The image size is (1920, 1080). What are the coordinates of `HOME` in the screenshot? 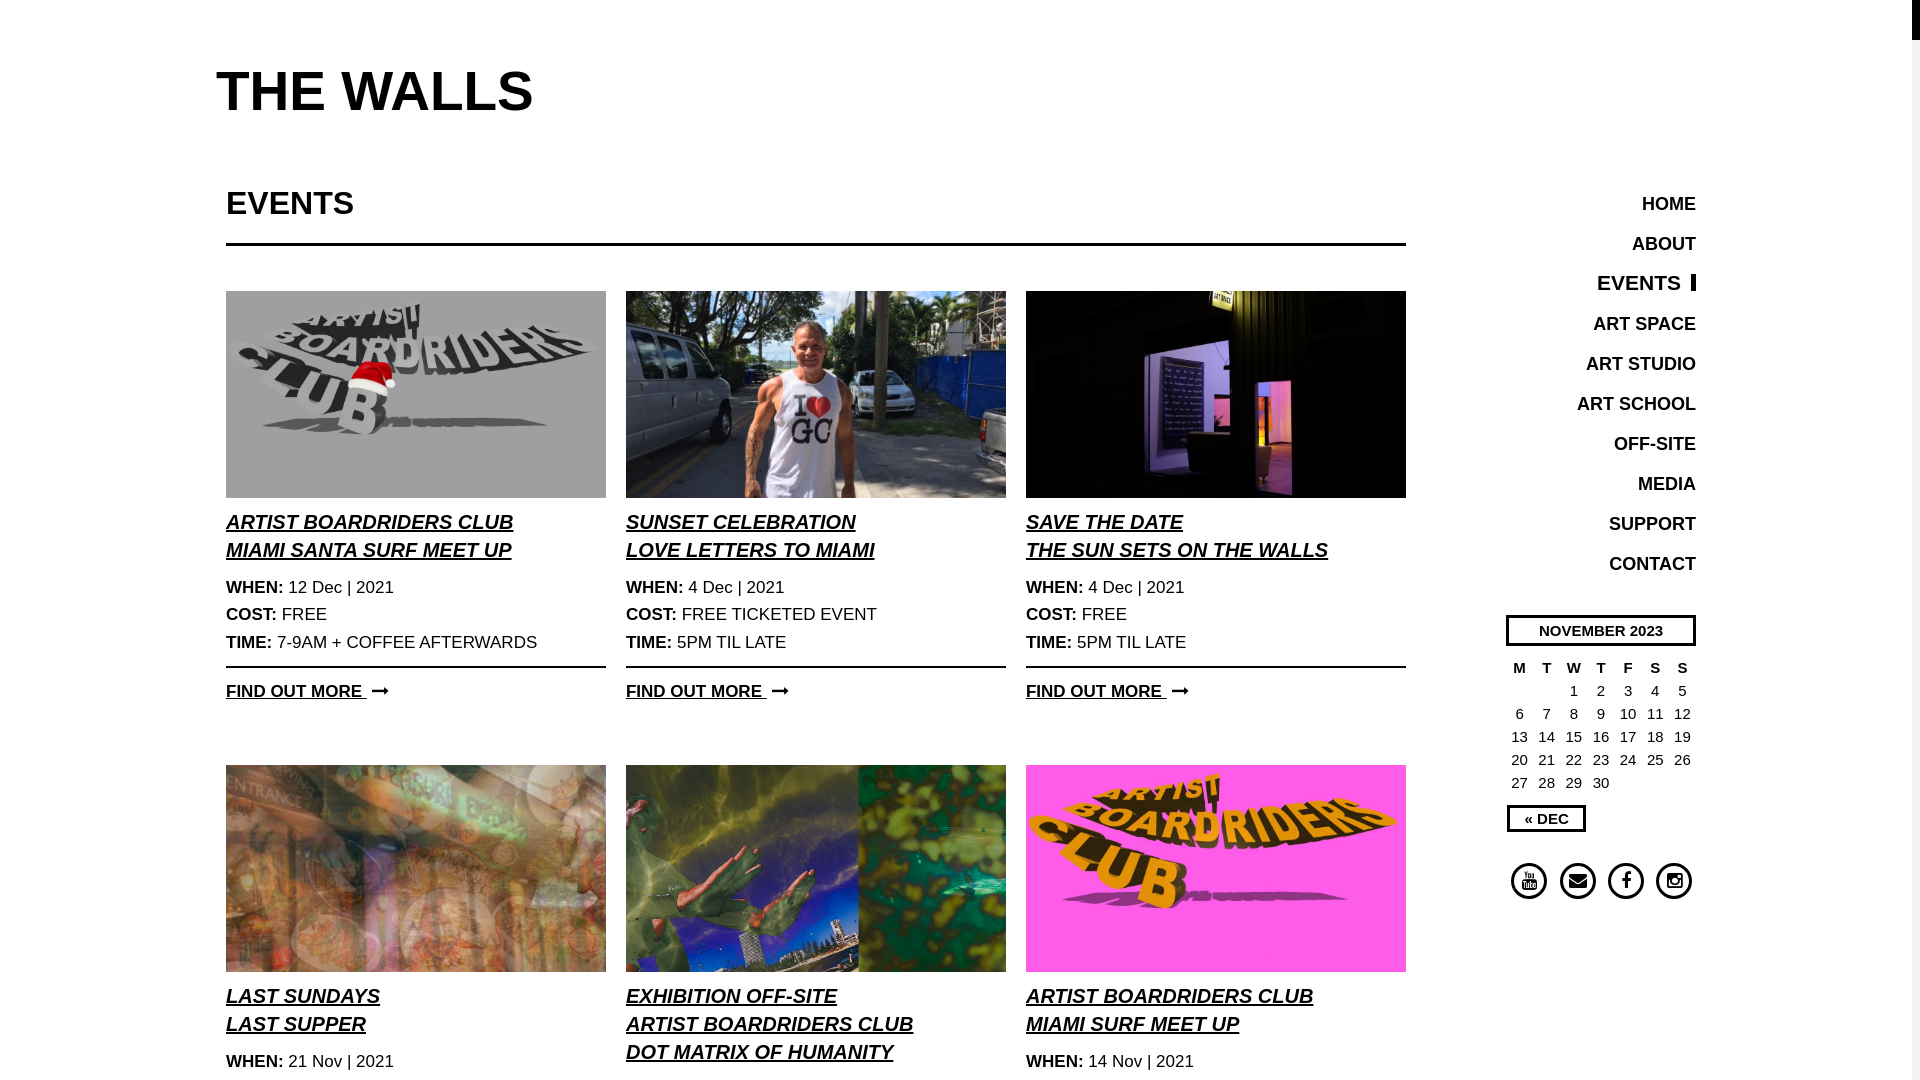 It's located at (1669, 204).